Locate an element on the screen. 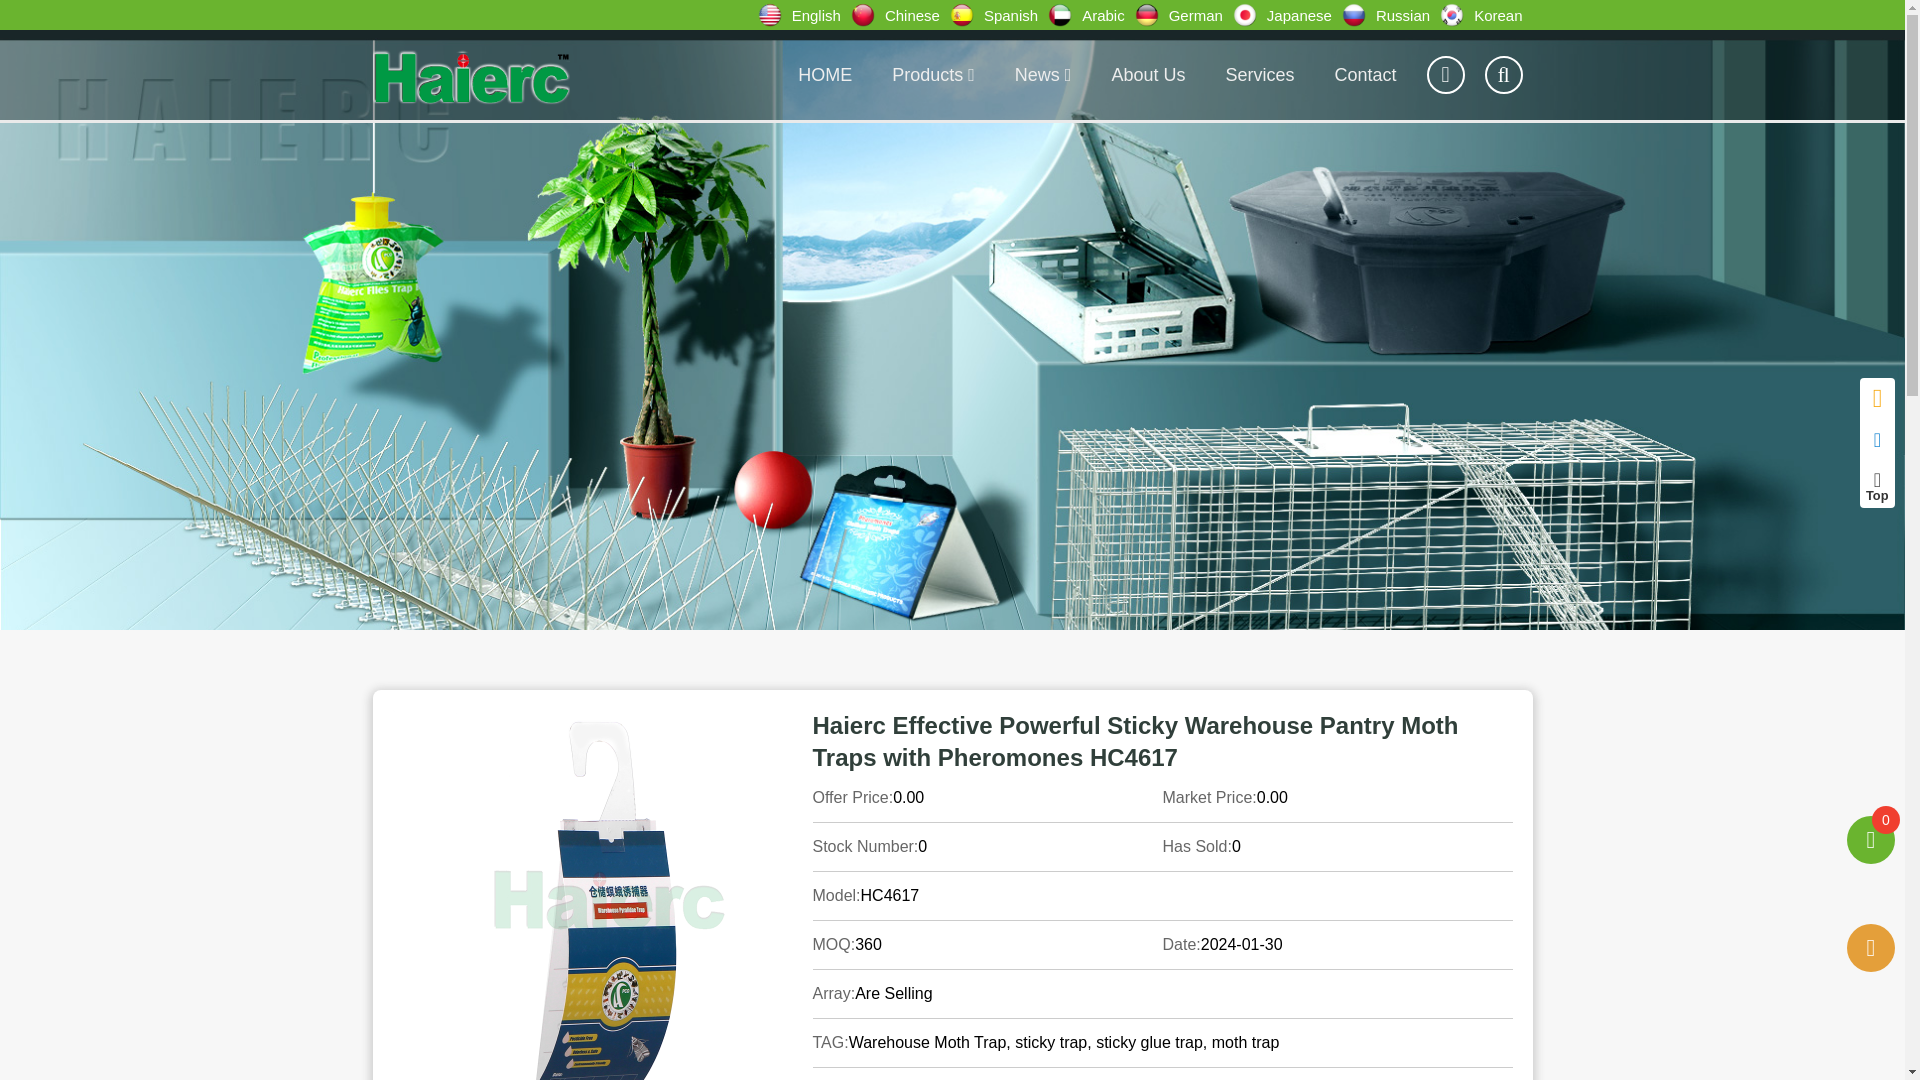 The height and width of the screenshot is (1080, 1920). Spanish is located at coordinates (999, 15).